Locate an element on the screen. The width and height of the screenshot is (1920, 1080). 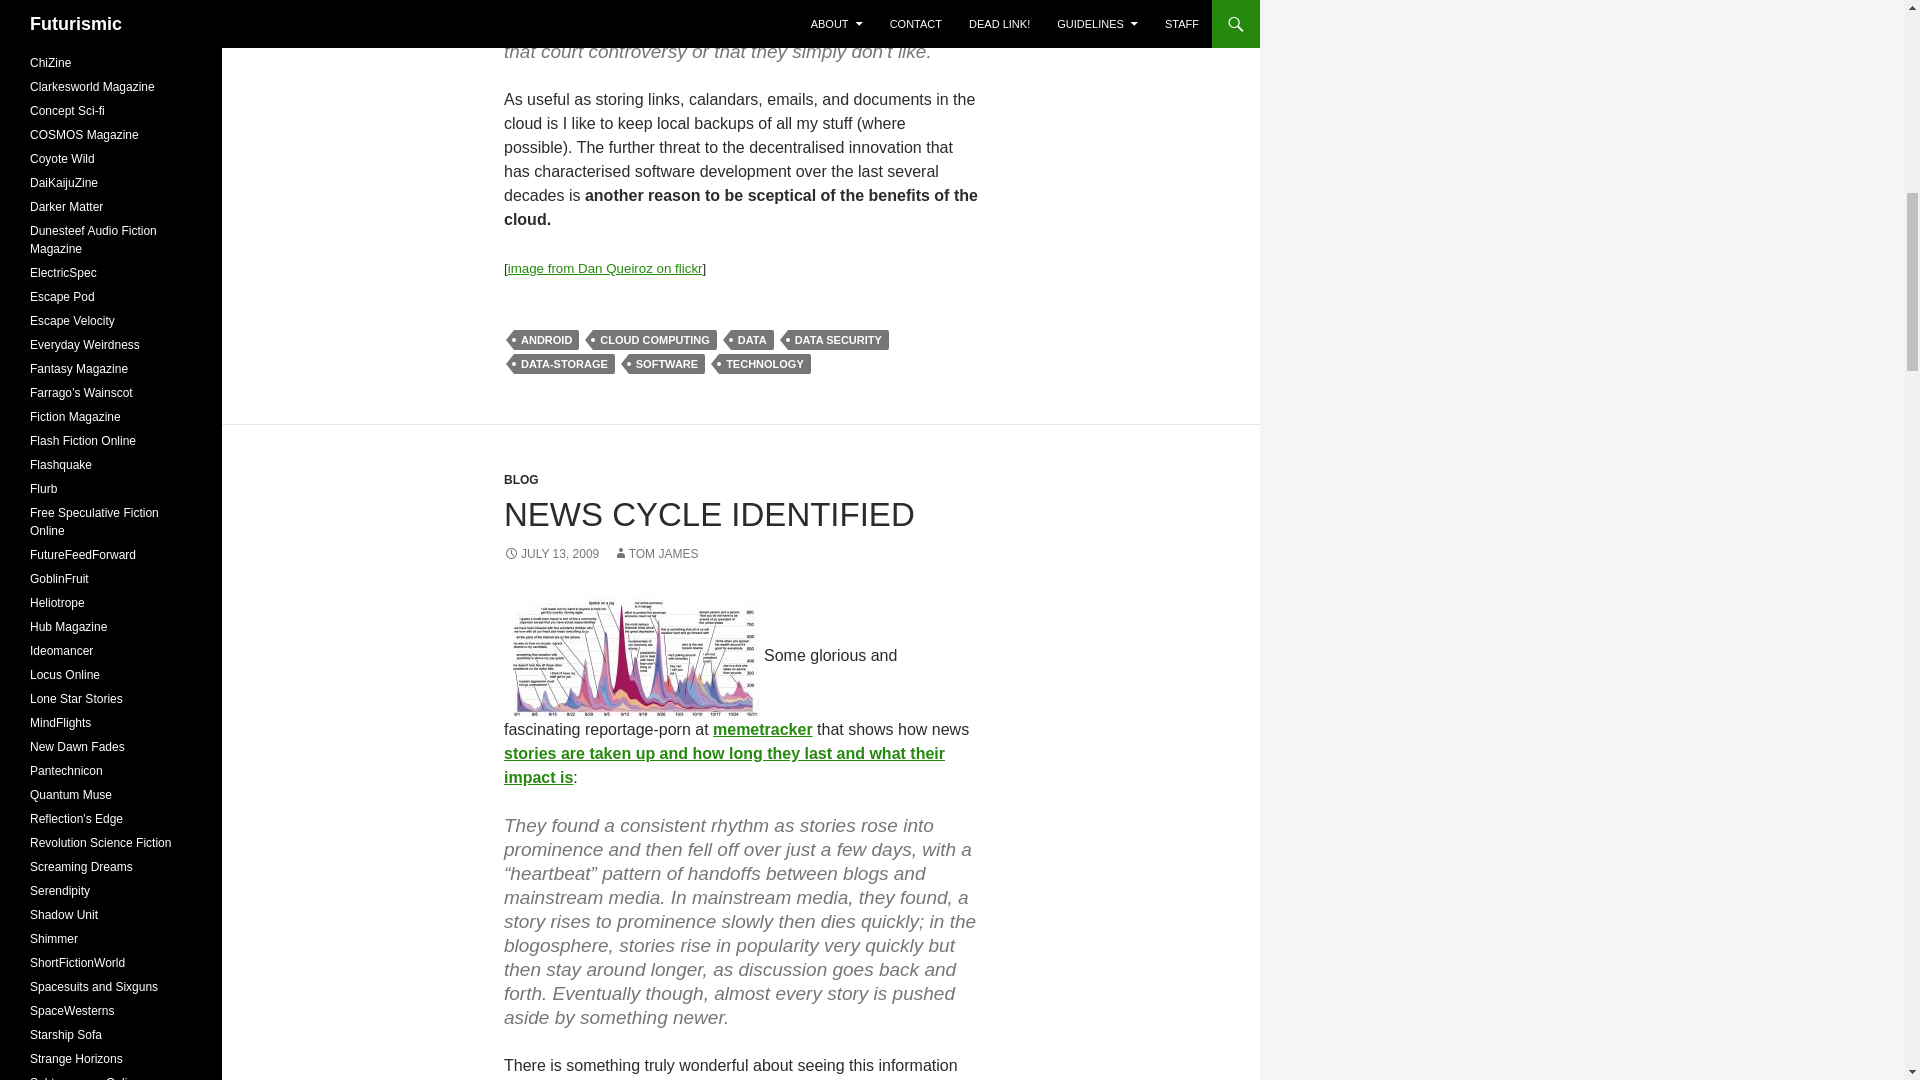
SOFTWARE is located at coordinates (666, 364).